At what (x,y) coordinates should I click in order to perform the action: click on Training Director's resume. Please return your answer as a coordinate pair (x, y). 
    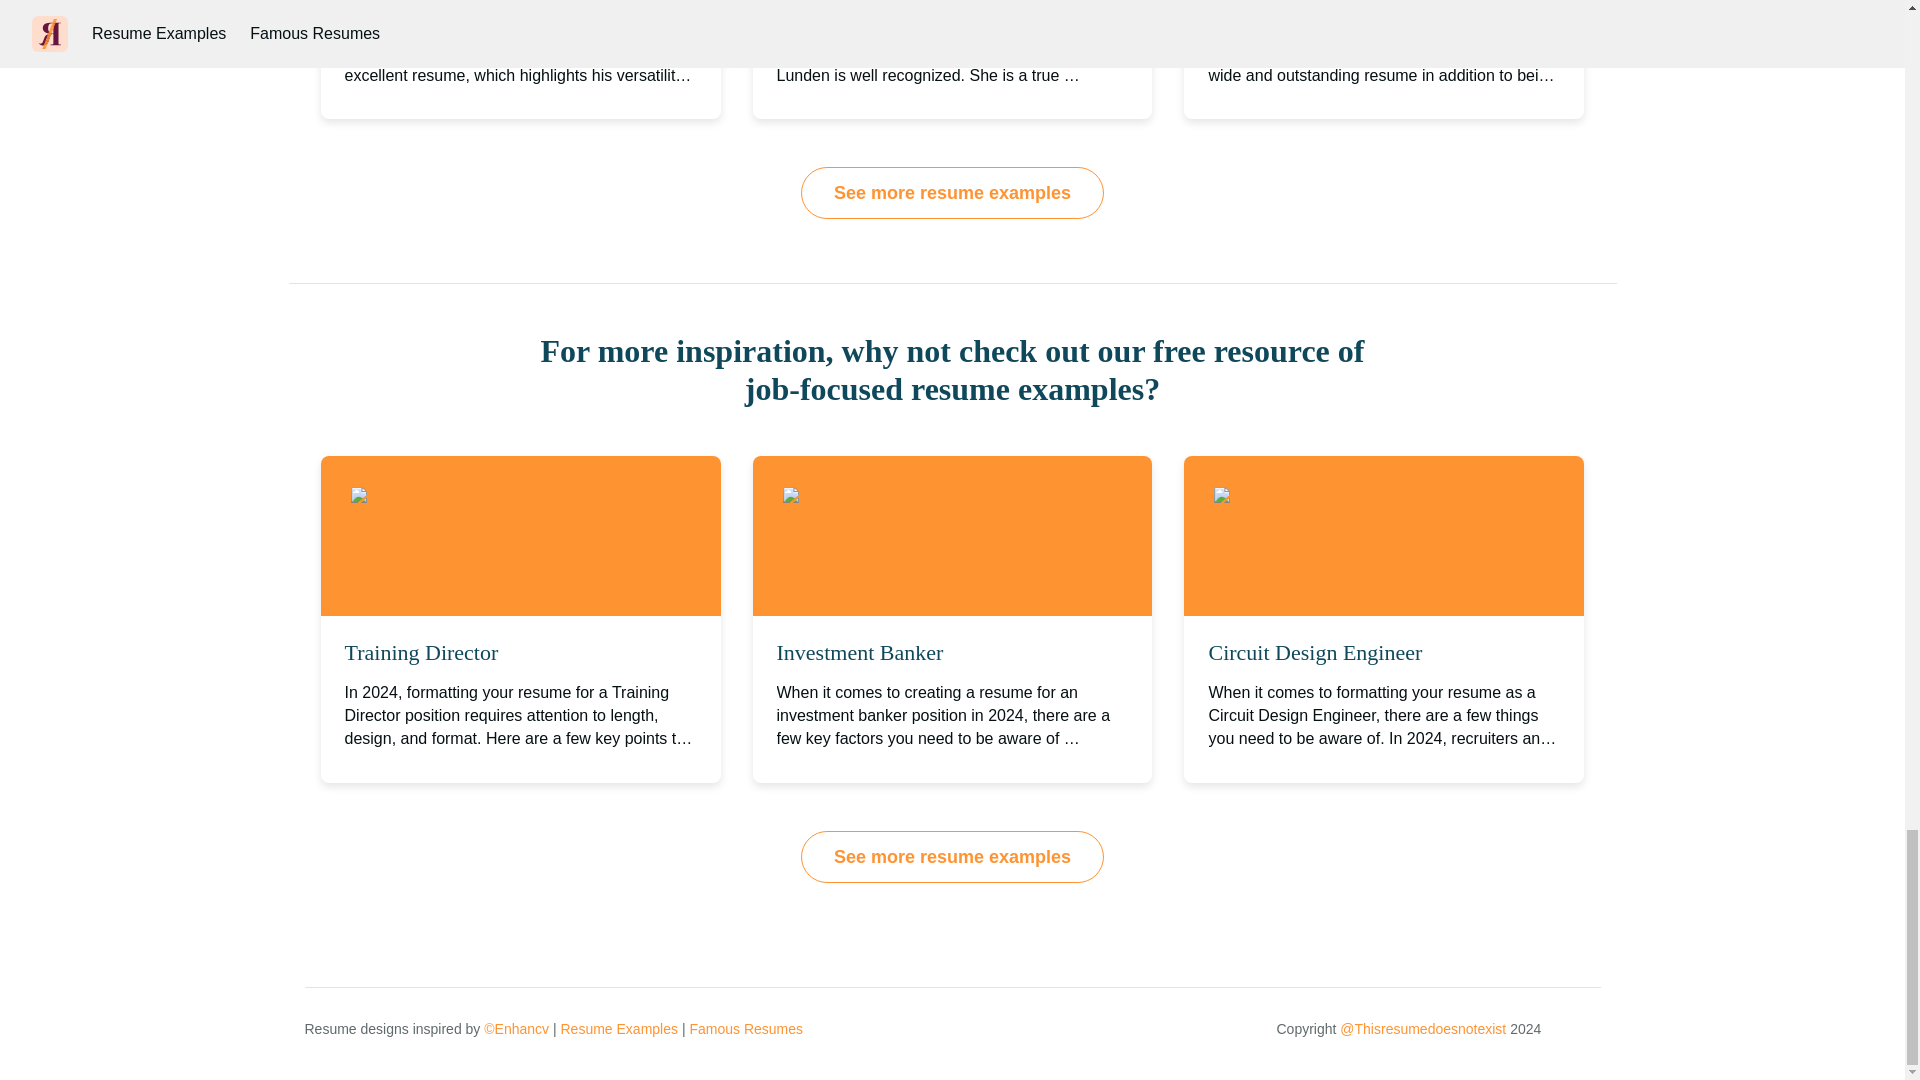
    Looking at the image, I should click on (464, 496).